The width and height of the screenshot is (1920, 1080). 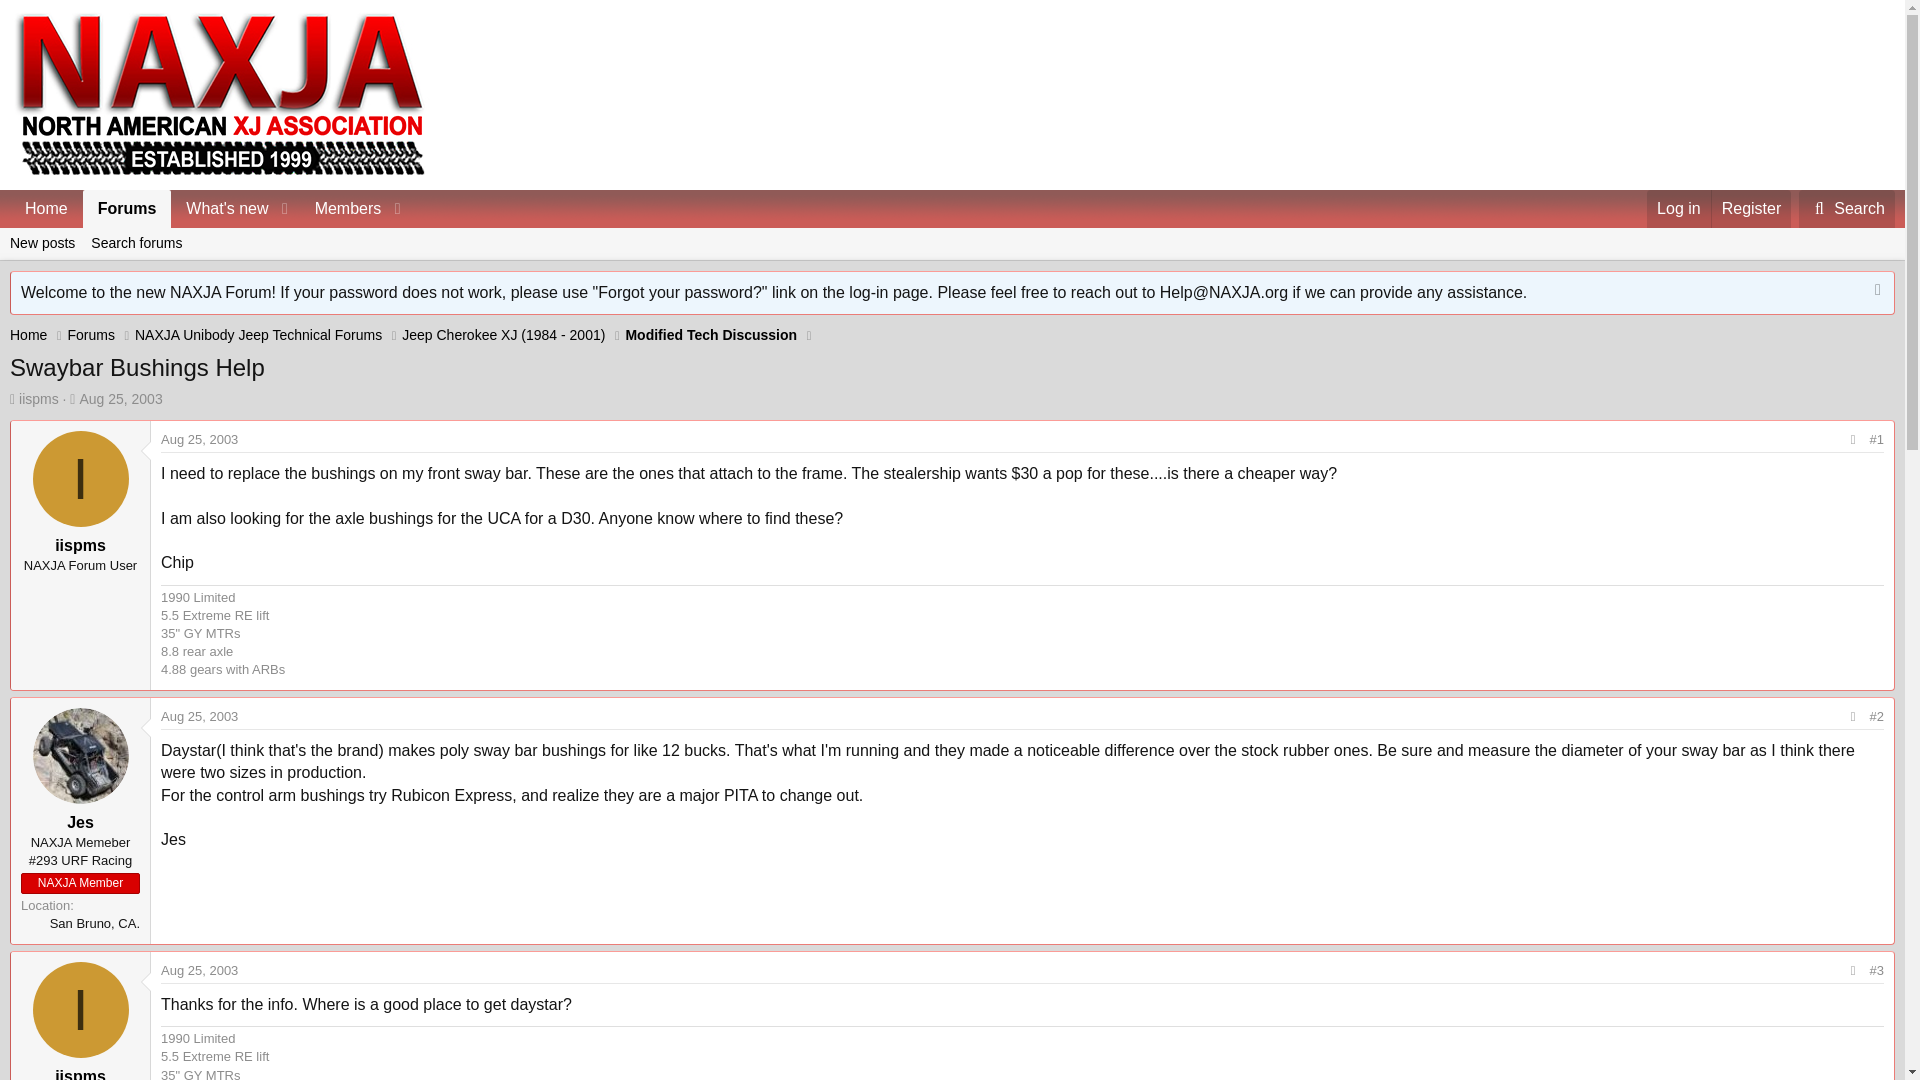 What do you see at coordinates (28, 335) in the screenshot?
I see `iispms` at bounding box center [28, 335].